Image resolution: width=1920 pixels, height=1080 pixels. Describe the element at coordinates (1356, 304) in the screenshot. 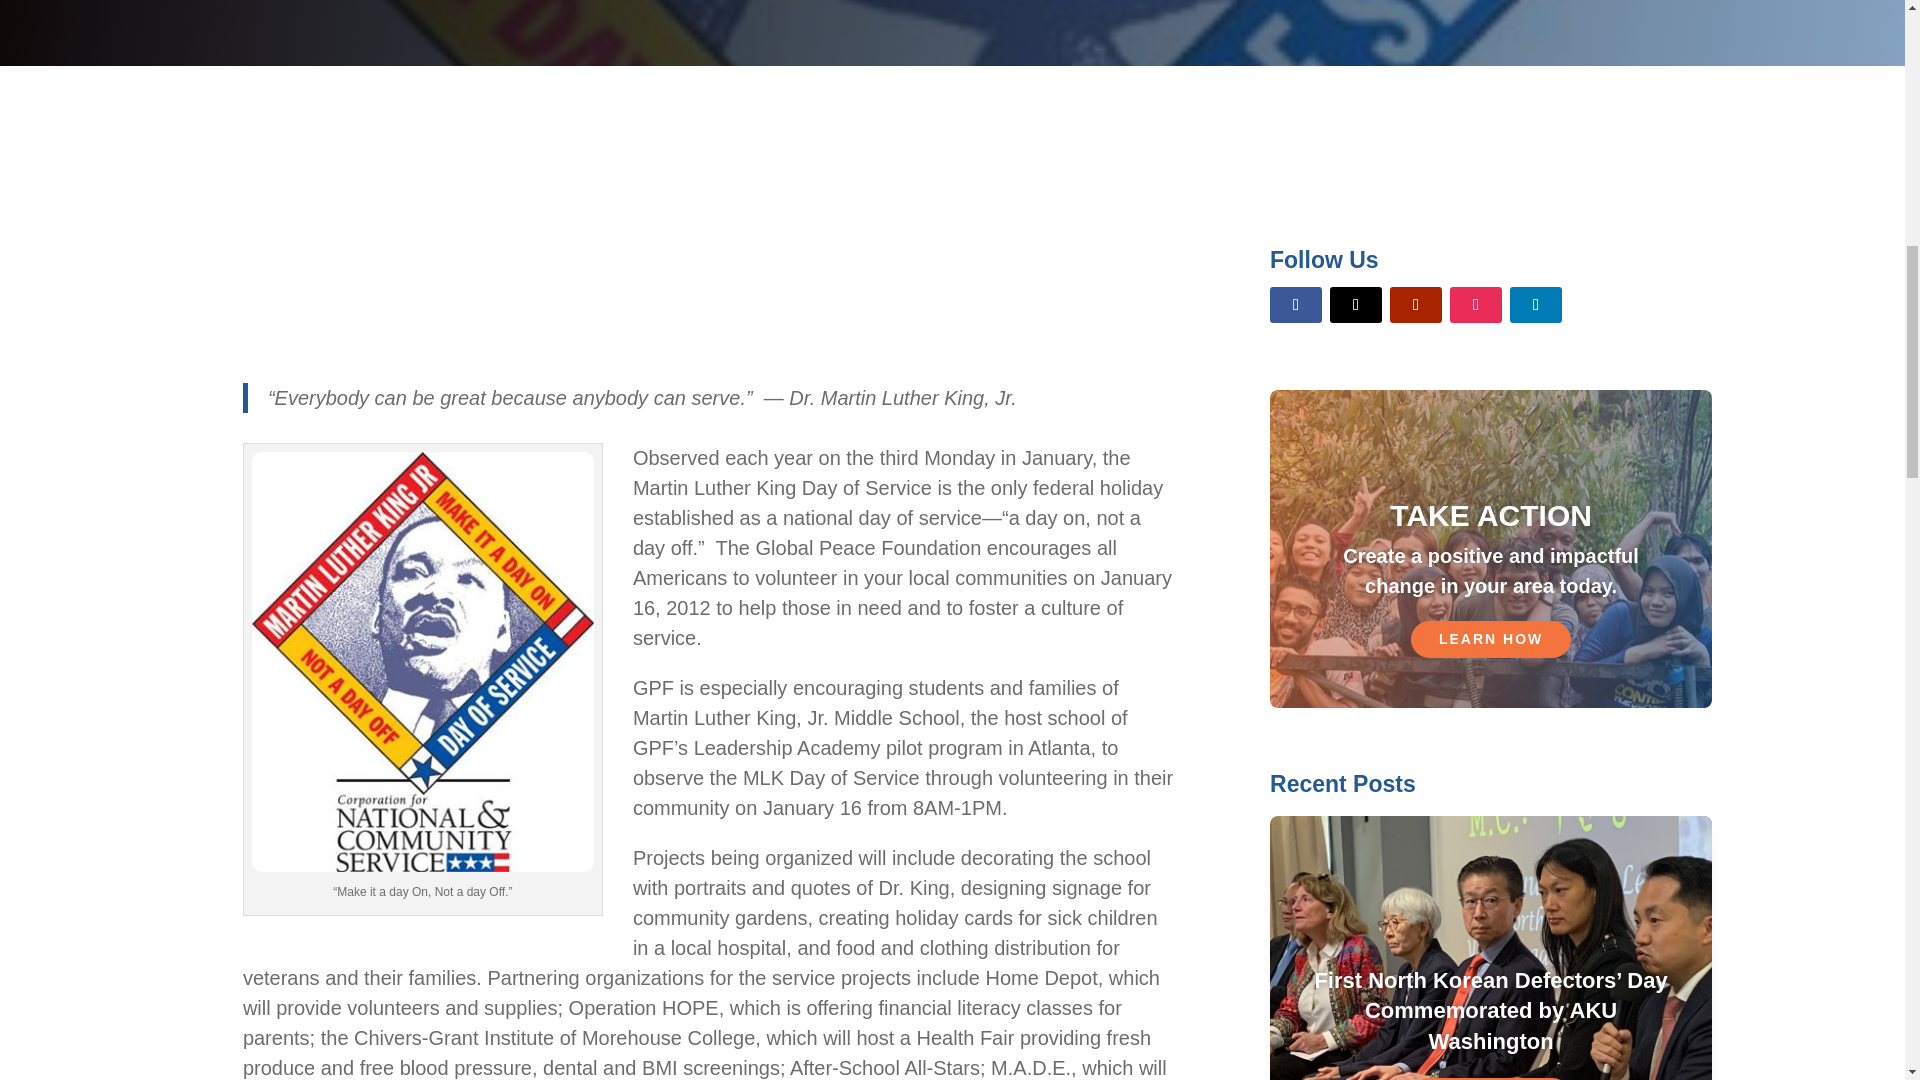

I see `Follow on X` at that location.